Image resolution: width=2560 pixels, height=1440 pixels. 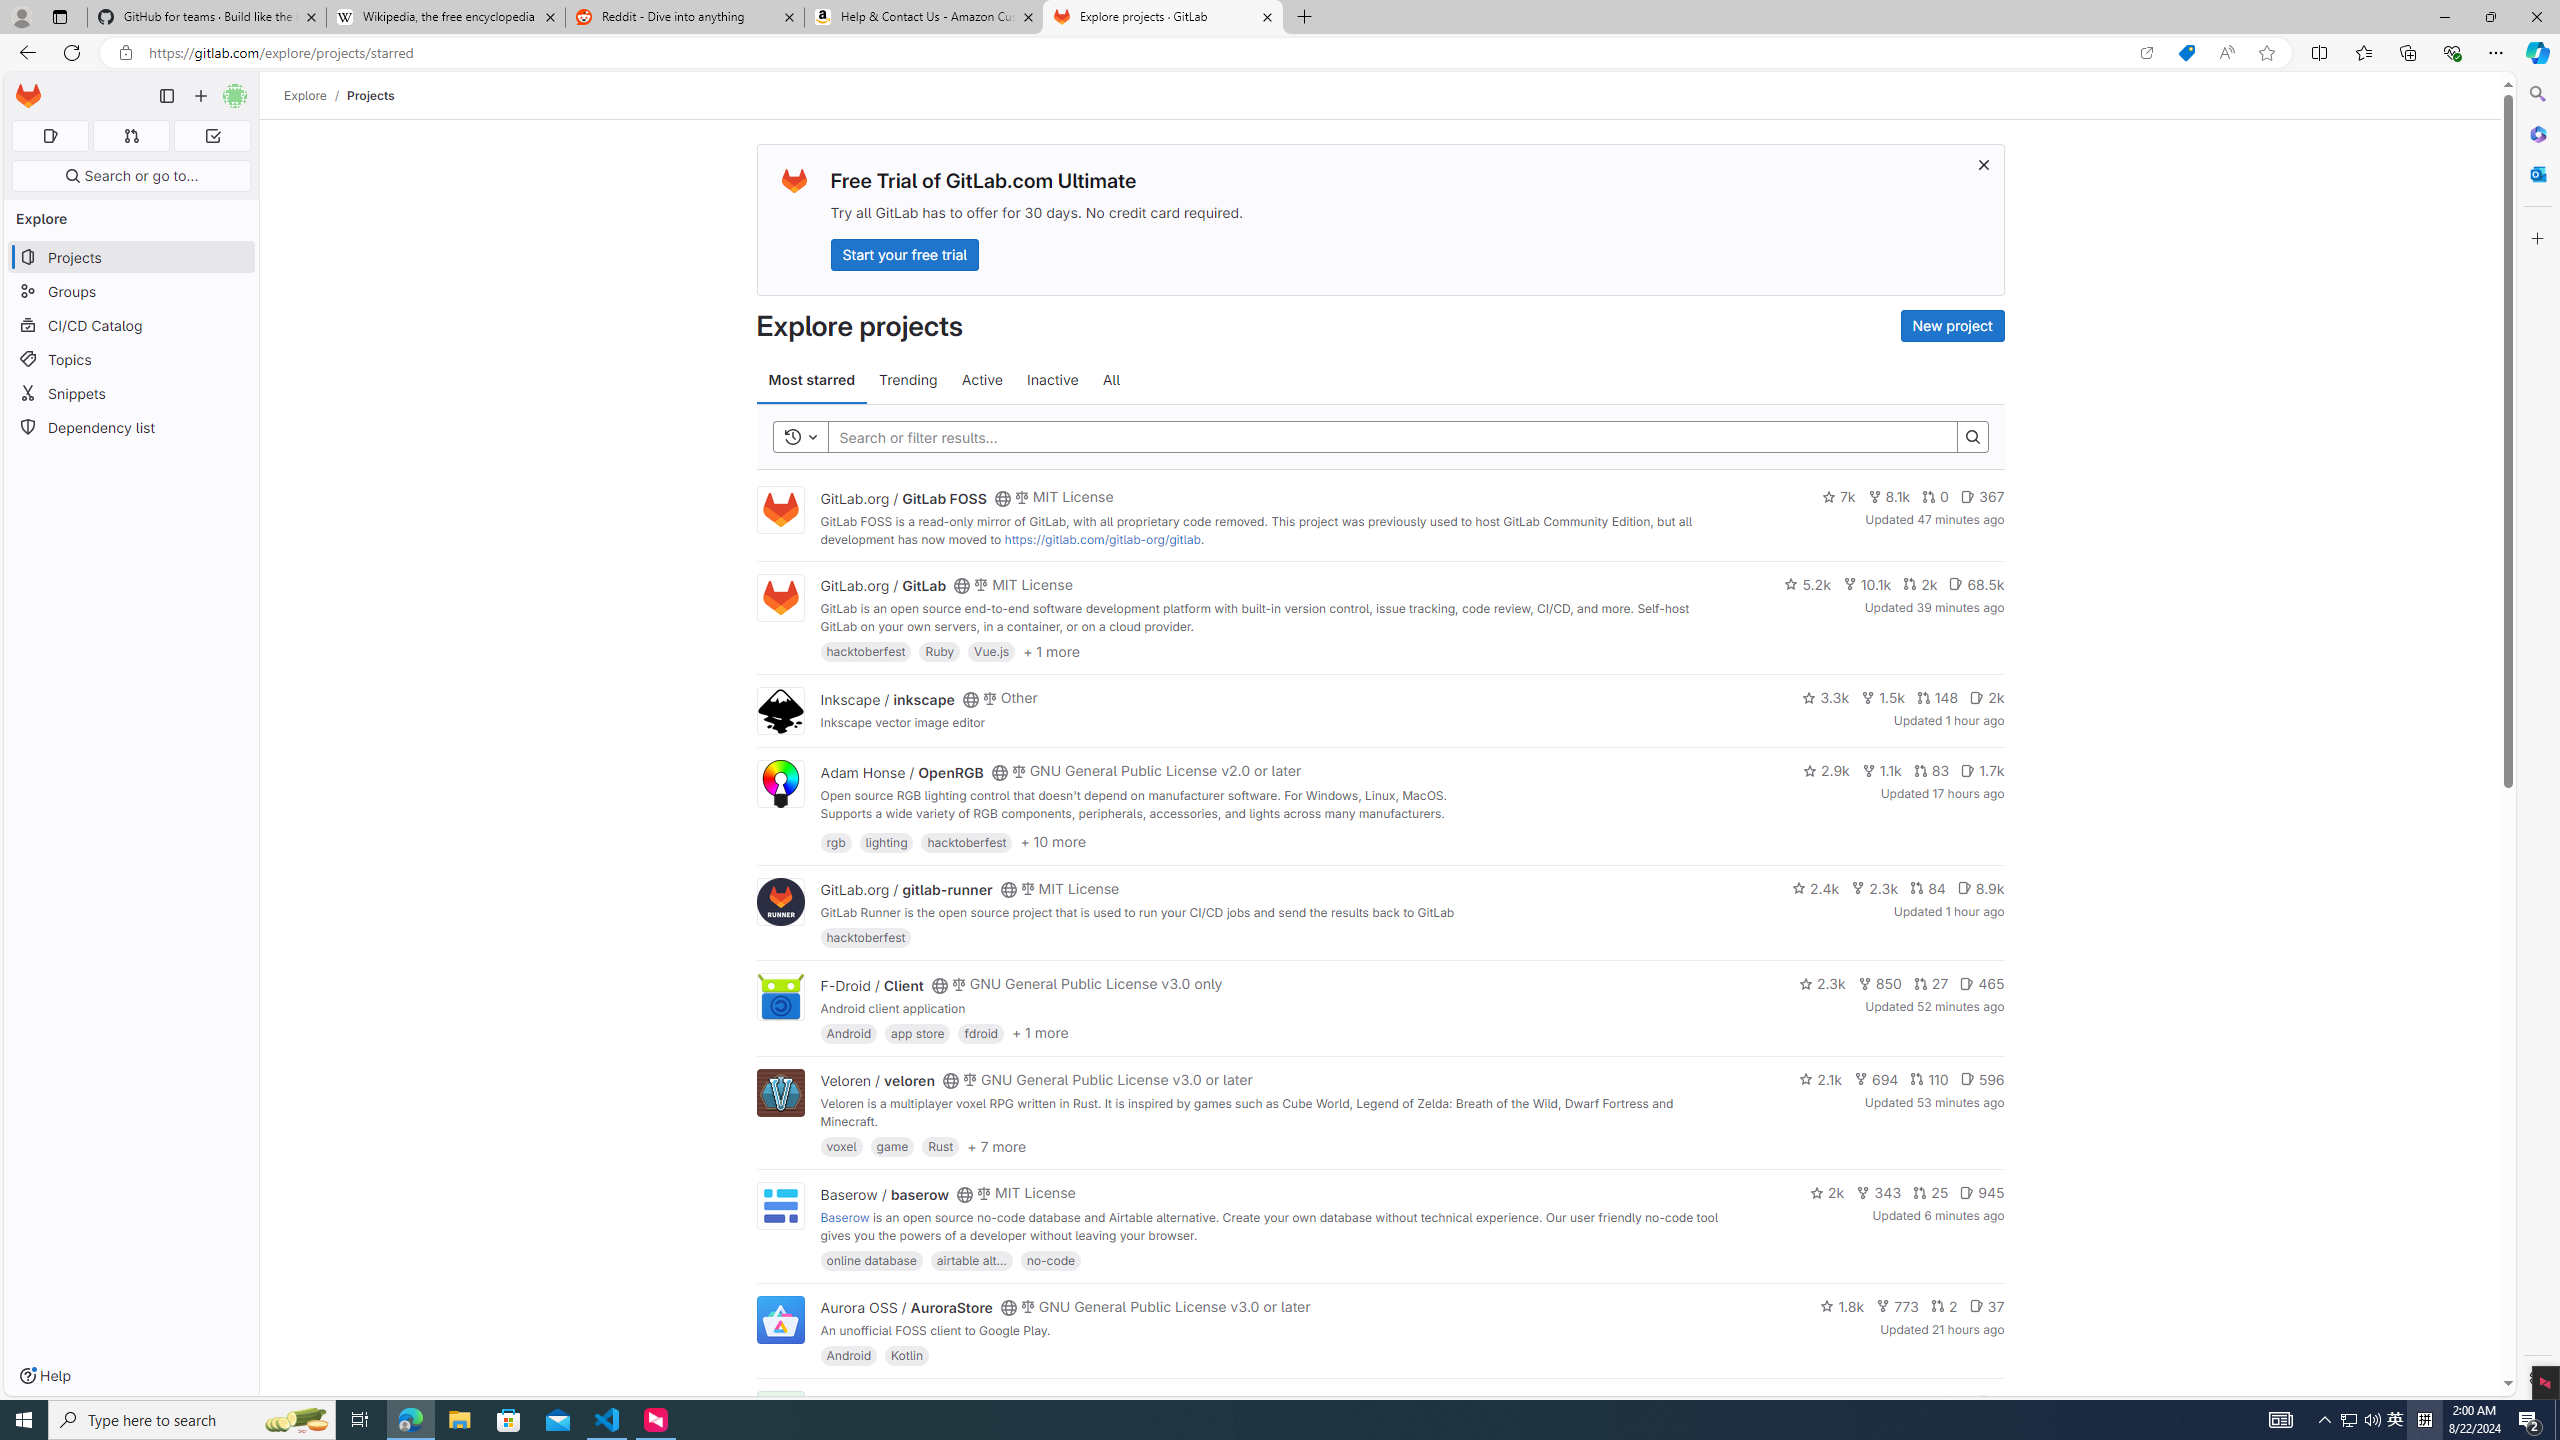 What do you see at coordinates (1879, 1192) in the screenshot?
I see `343` at bounding box center [1879, 1192].